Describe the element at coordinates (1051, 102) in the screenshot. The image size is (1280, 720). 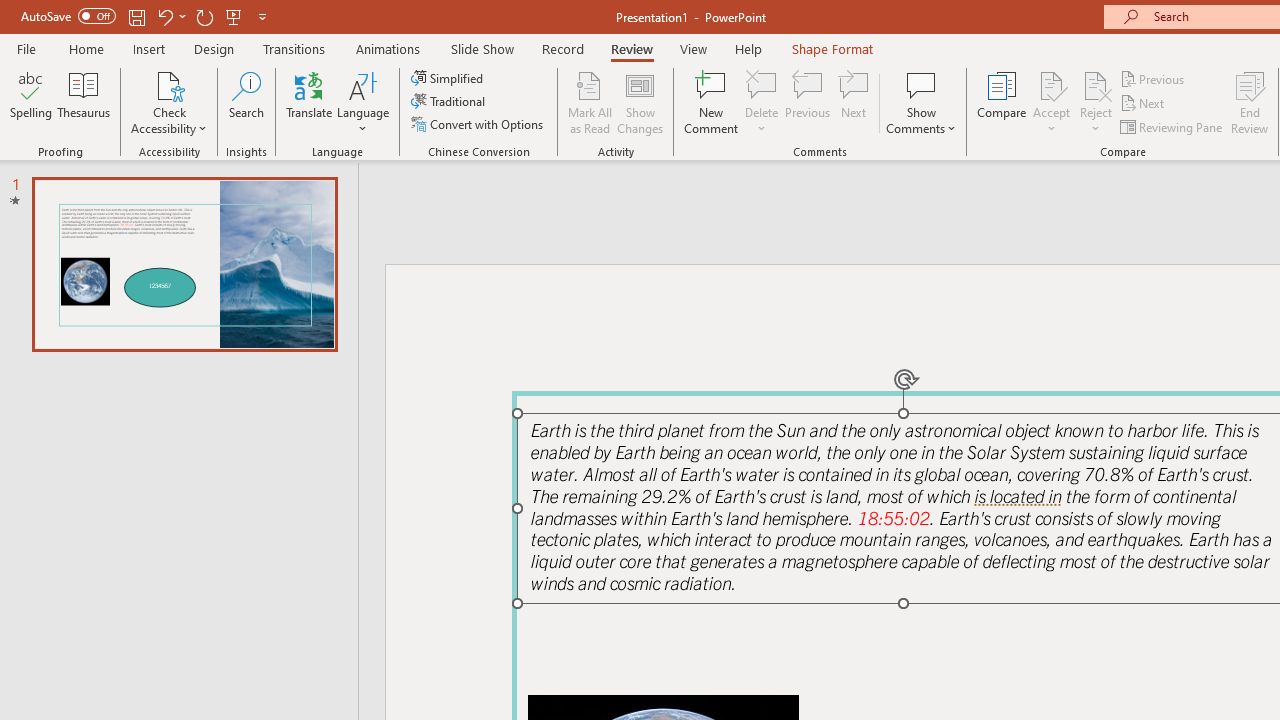
I see `Accept` at that location.